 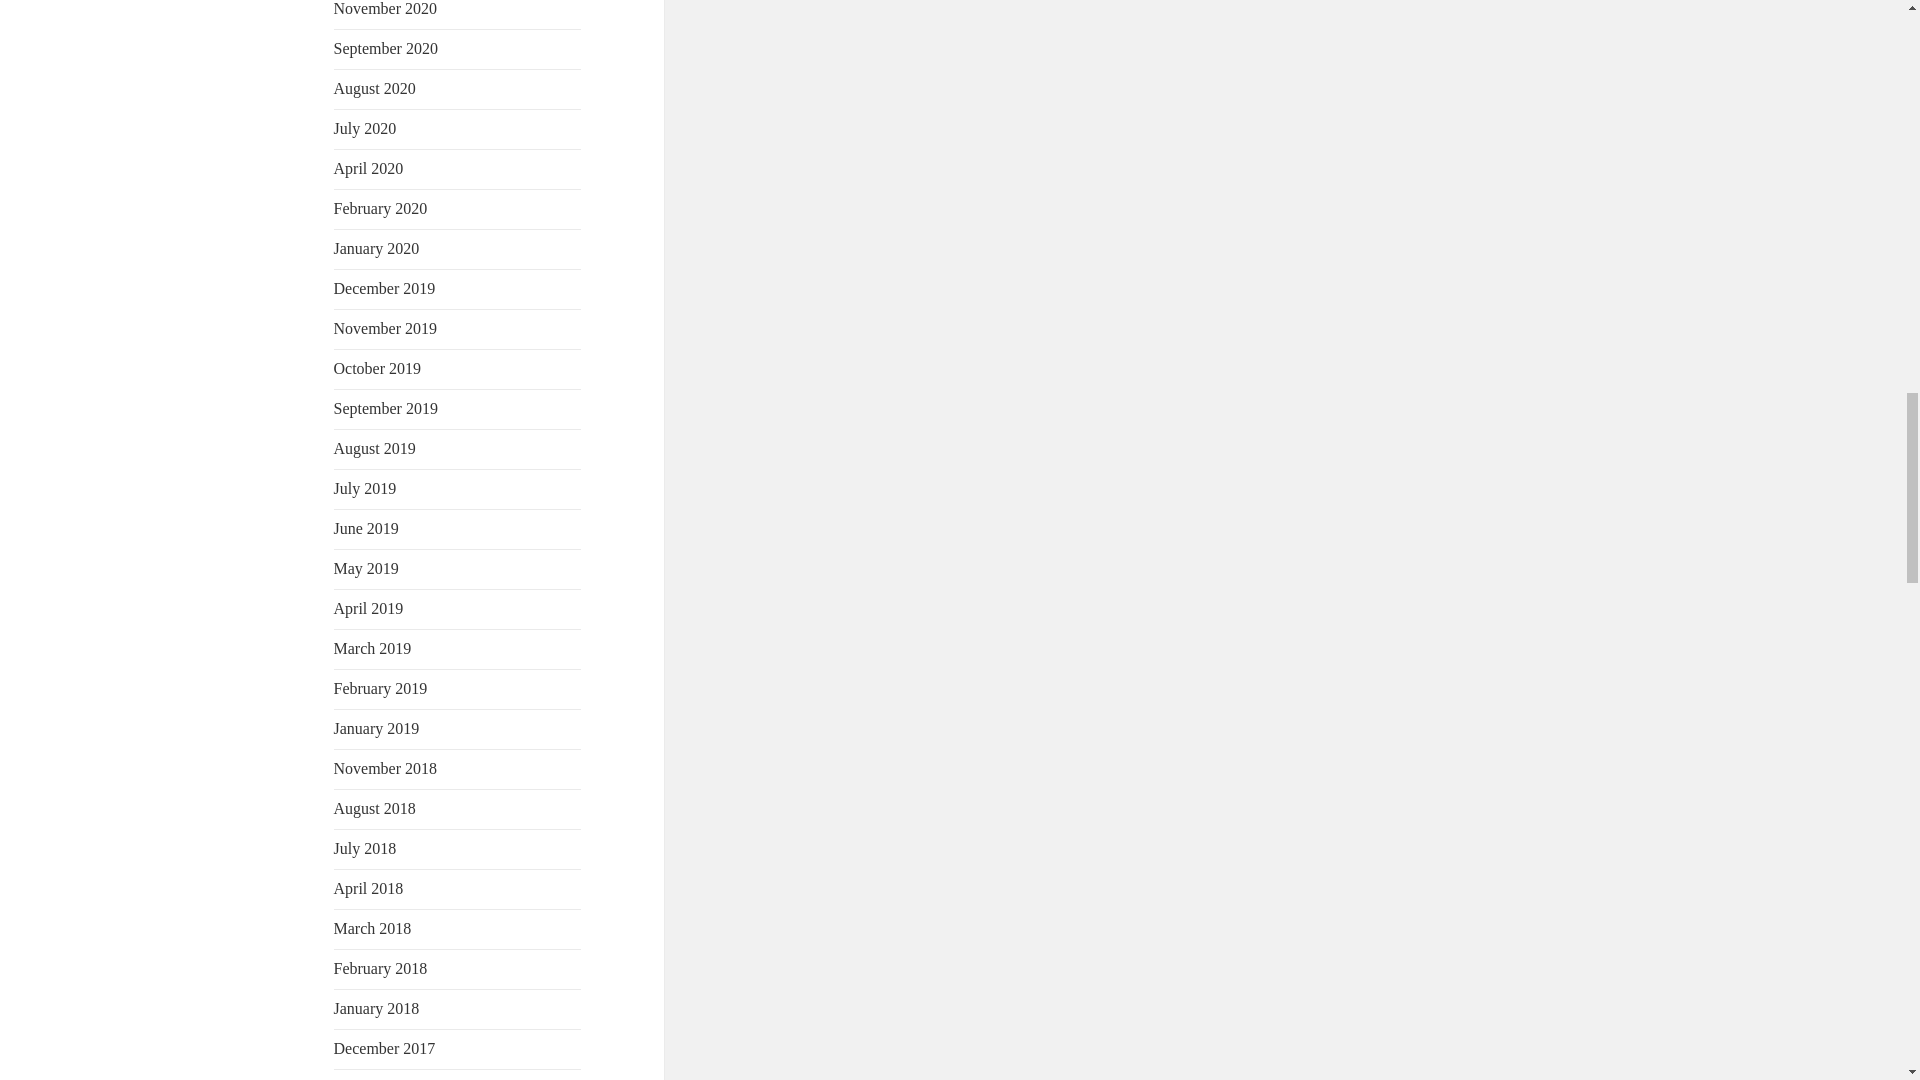 What do you see at coordinates (386, 48) in the screenshot?
I see `September 2020` at bounding box center [386, 48].